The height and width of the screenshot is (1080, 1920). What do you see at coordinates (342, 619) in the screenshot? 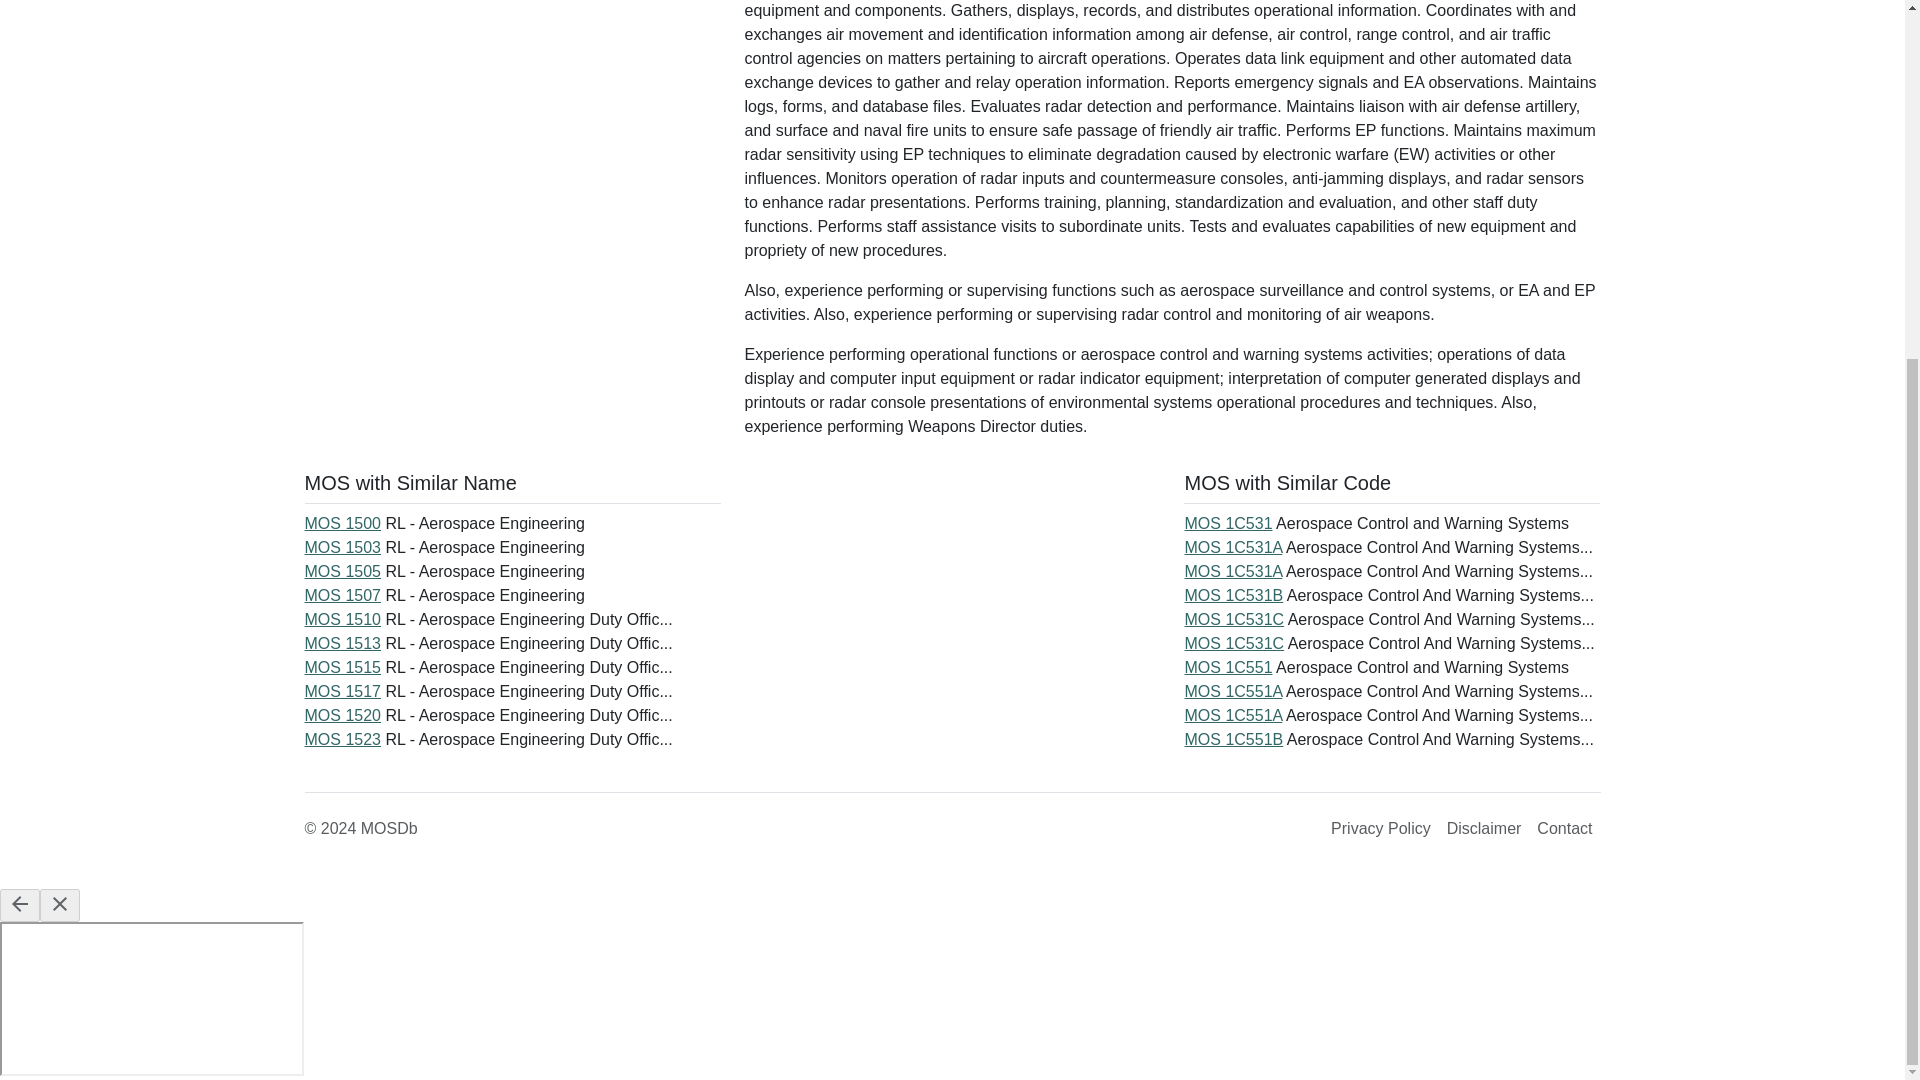
I see `MOS 1510` at bounding box center [342, 619].